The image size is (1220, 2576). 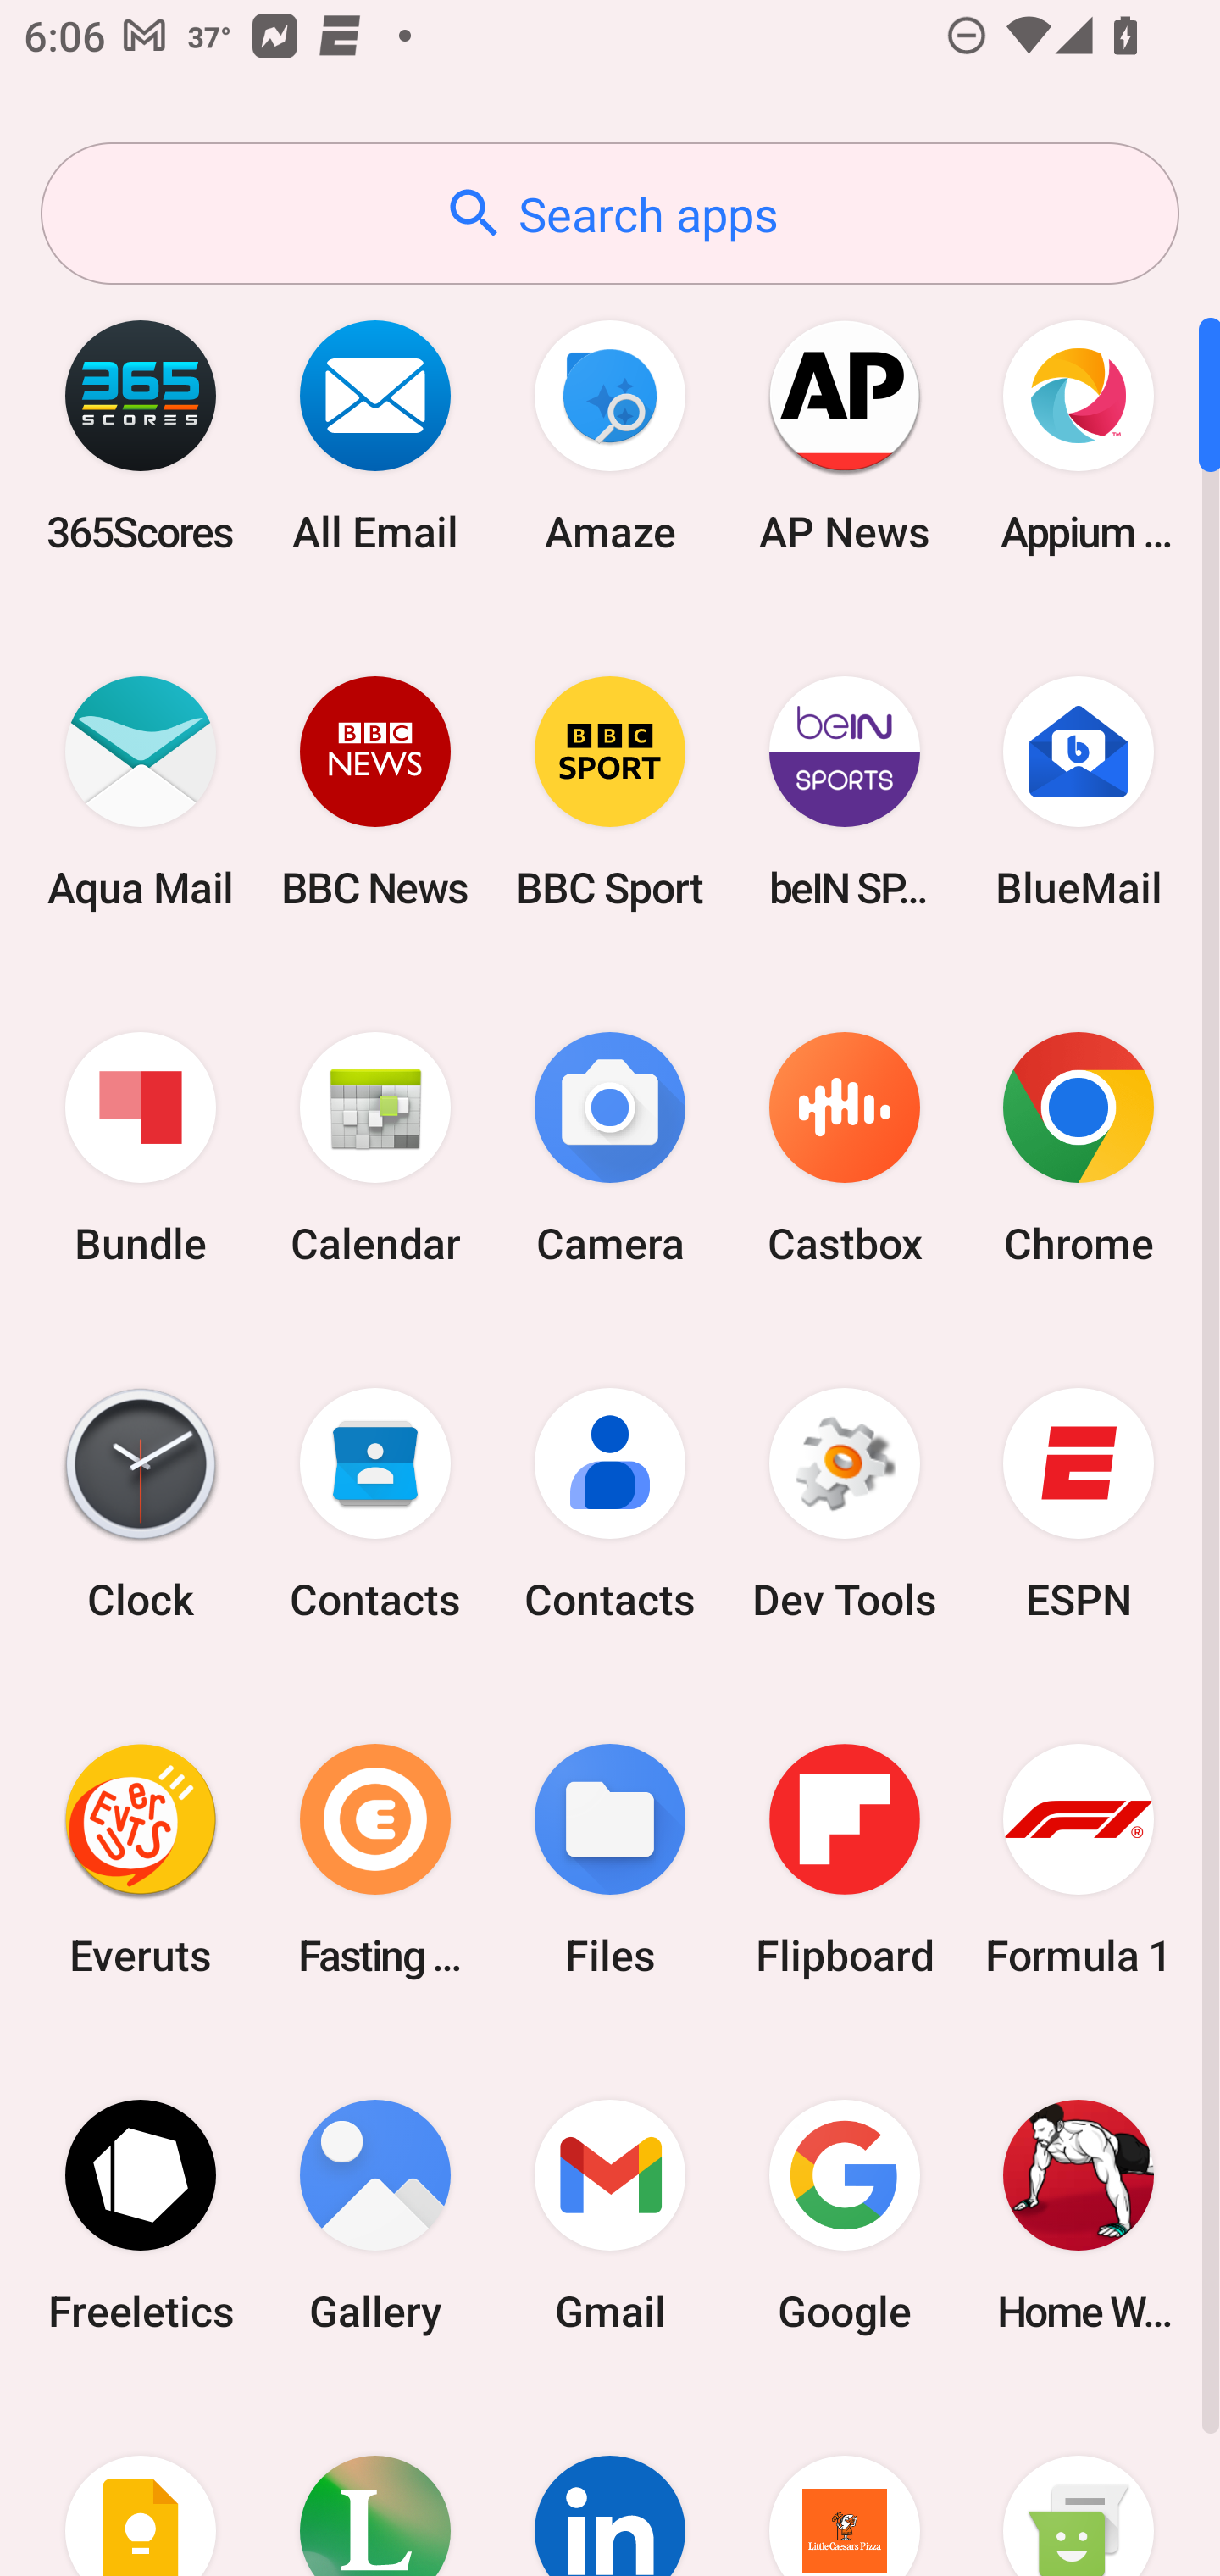 I want to click on Bundle, so click(x=141, y=1149).